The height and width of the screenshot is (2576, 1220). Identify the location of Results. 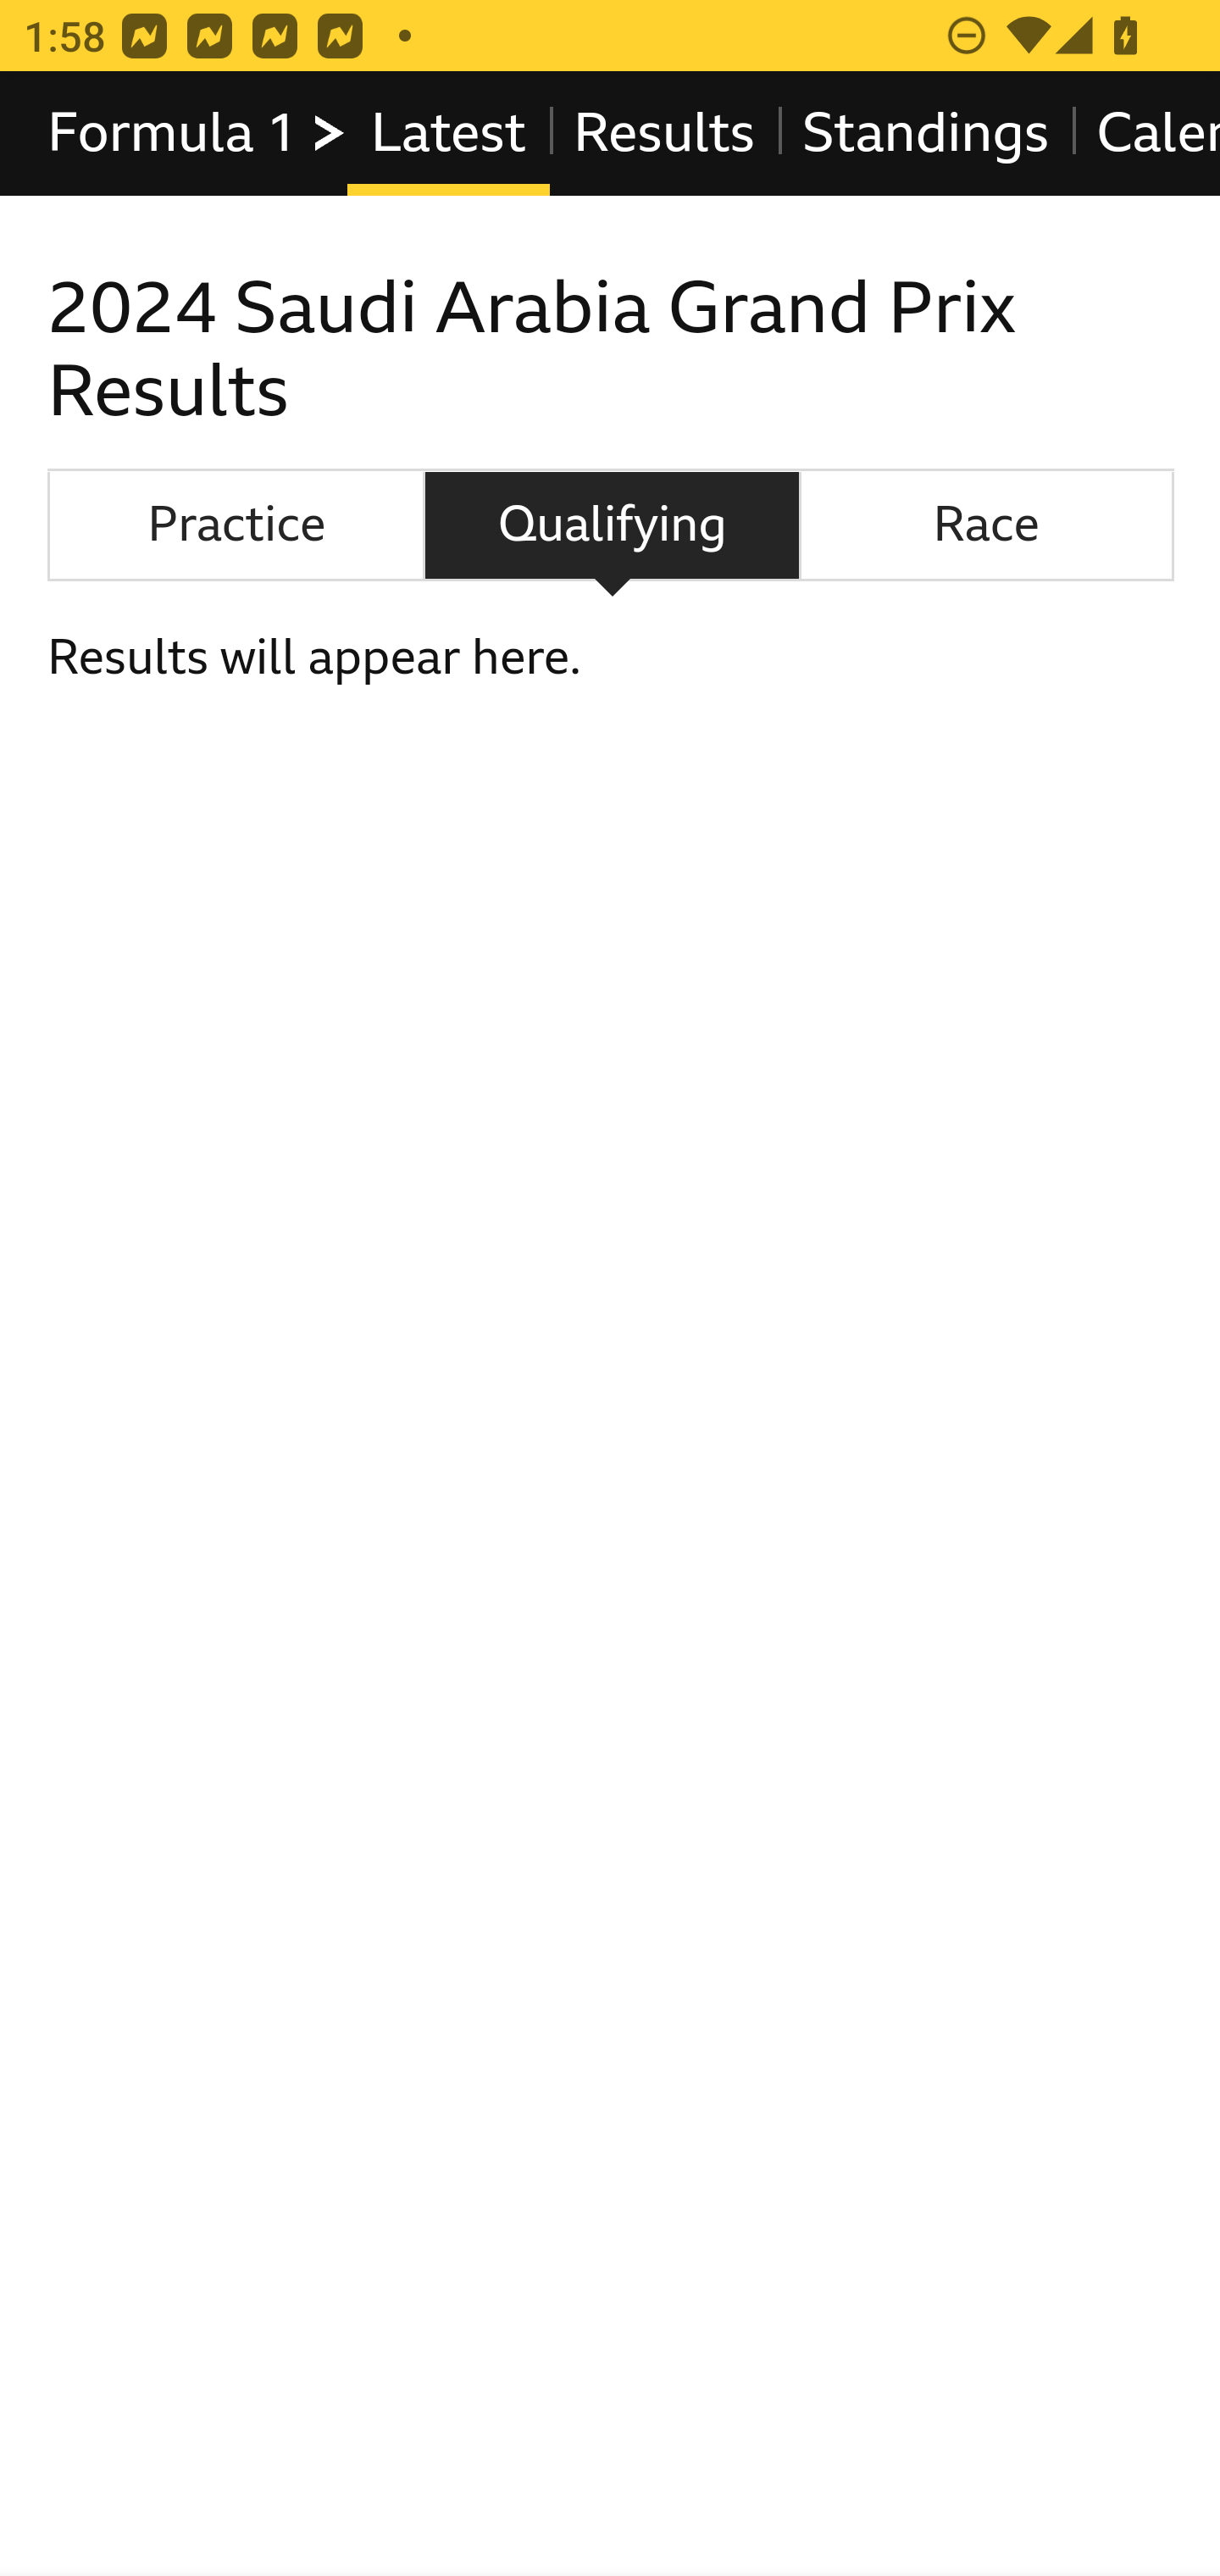
(663, 134).